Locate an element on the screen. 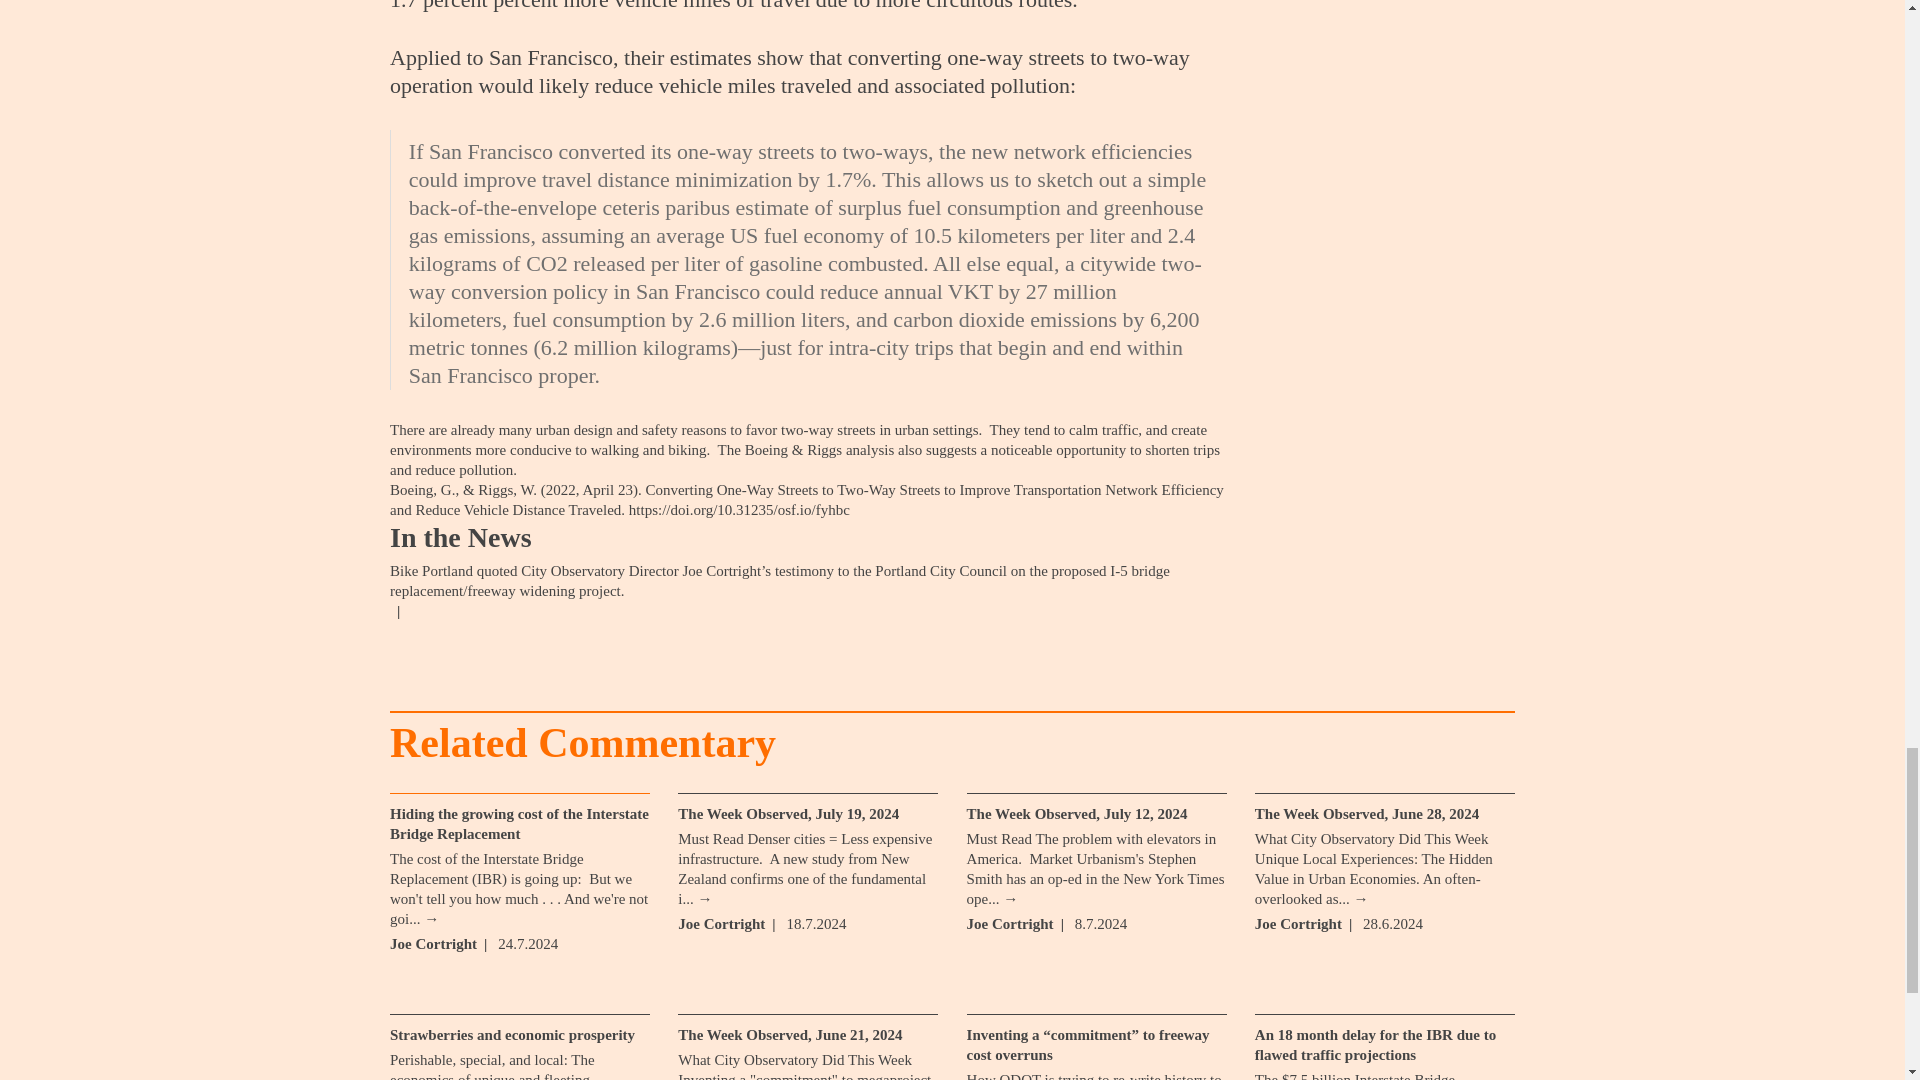  Bike Portland is located at coordinates (430, 570).